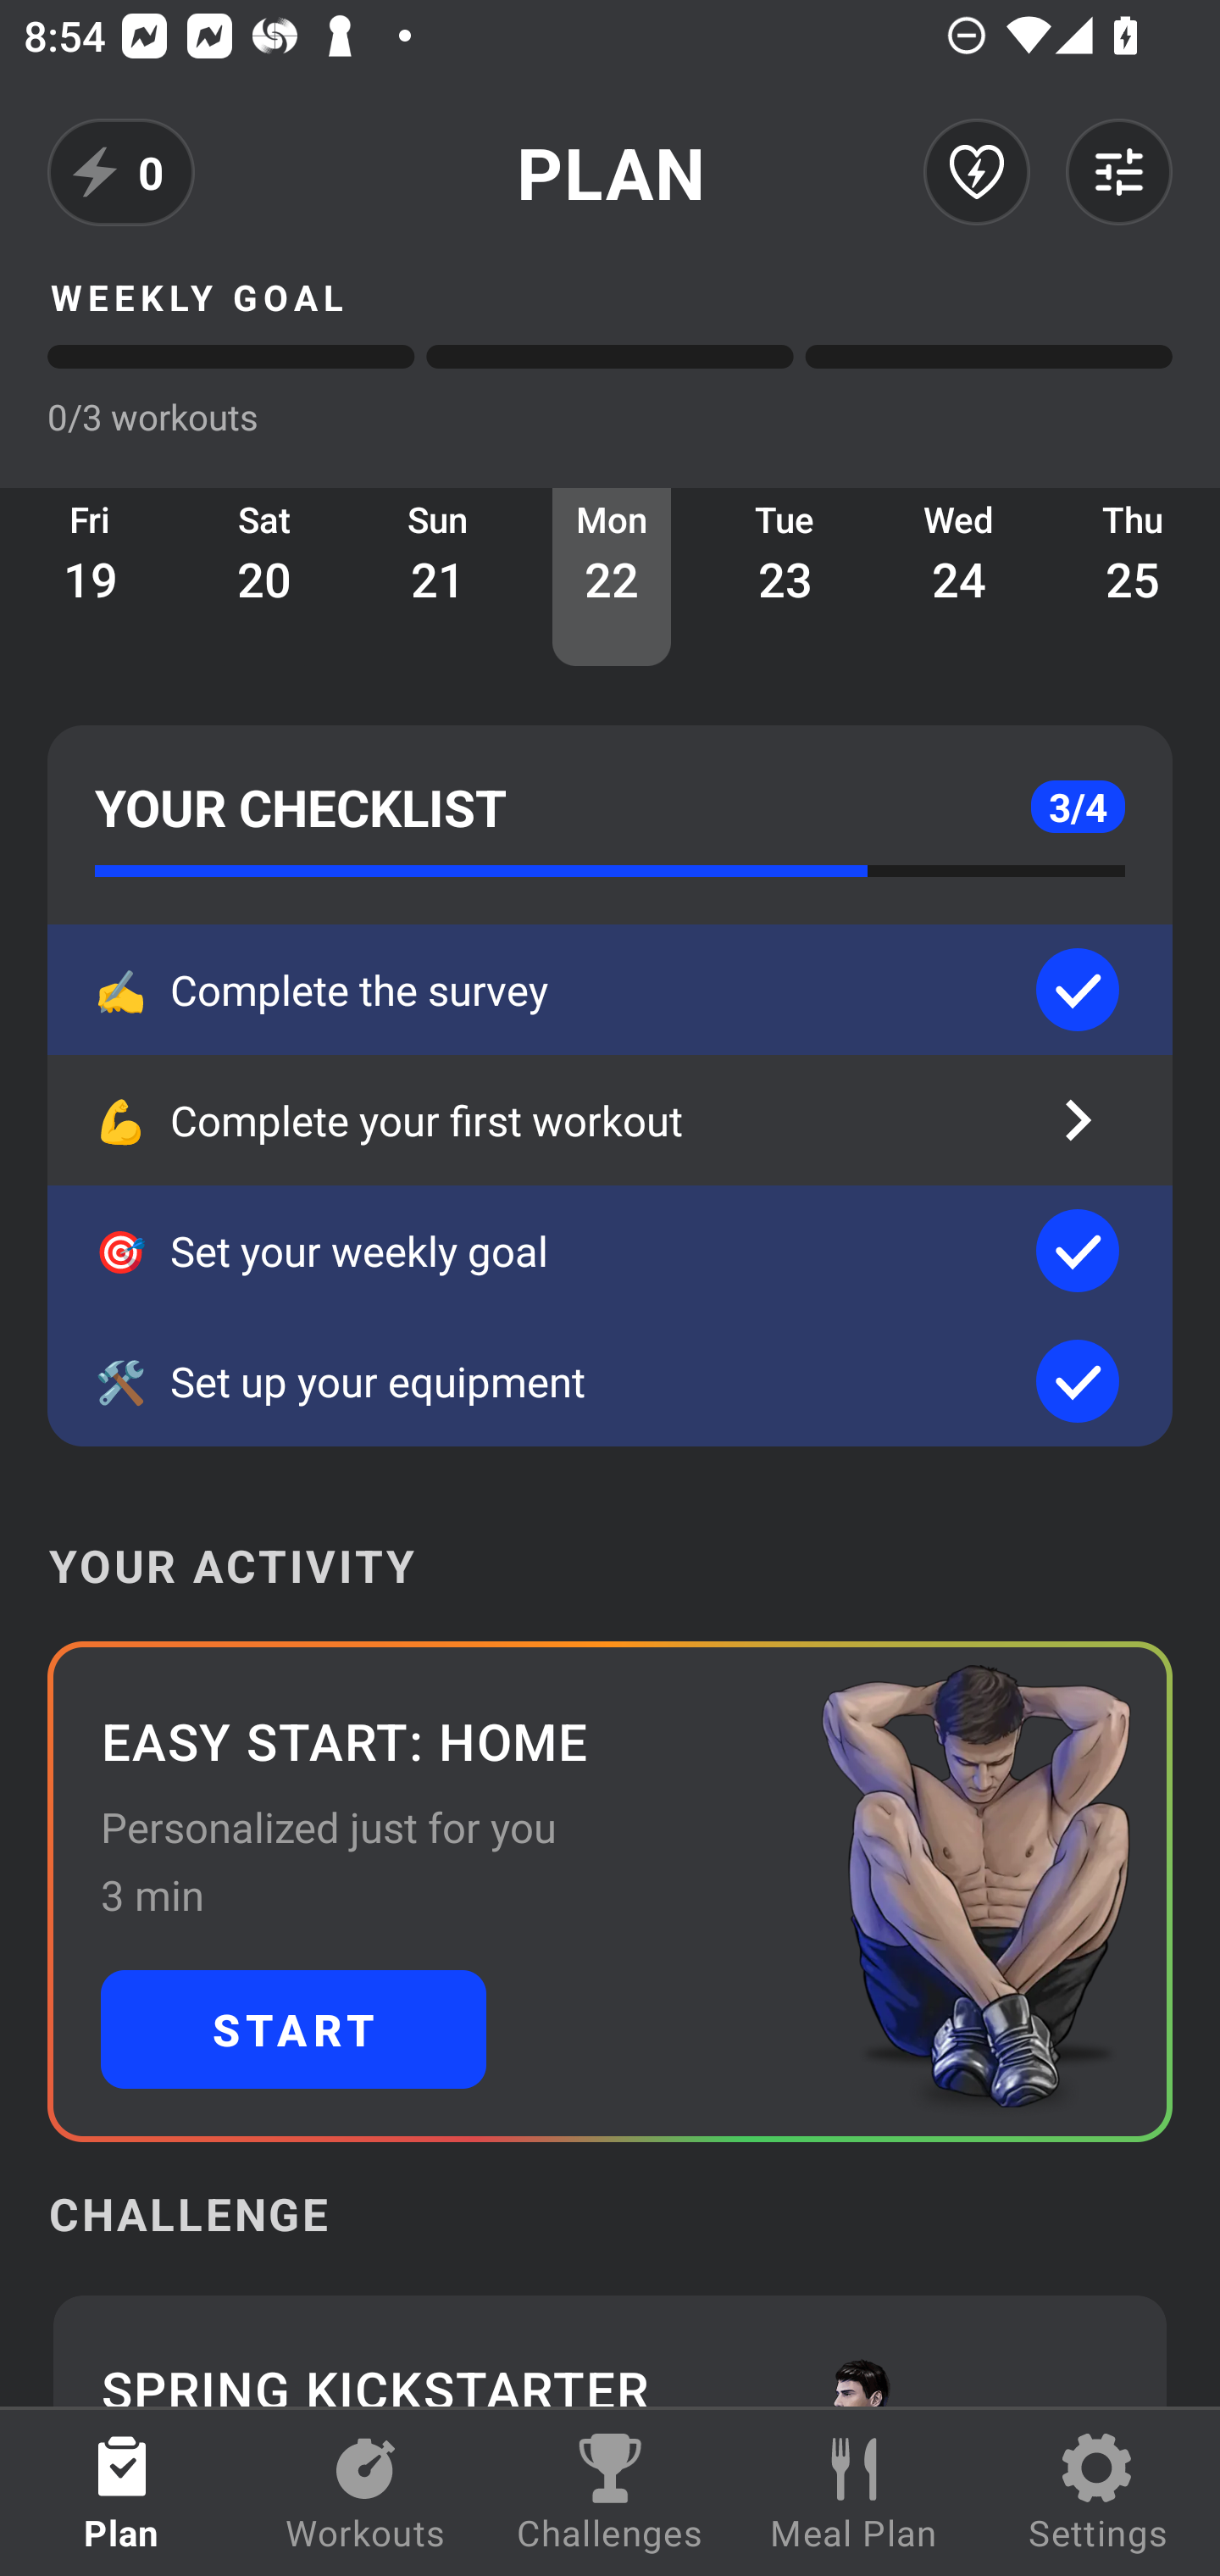 This screenshot has width=1220, height=2576. Describe the element at coordinates (612, 576) in the screenshot. I see `Mon 22` at that location.